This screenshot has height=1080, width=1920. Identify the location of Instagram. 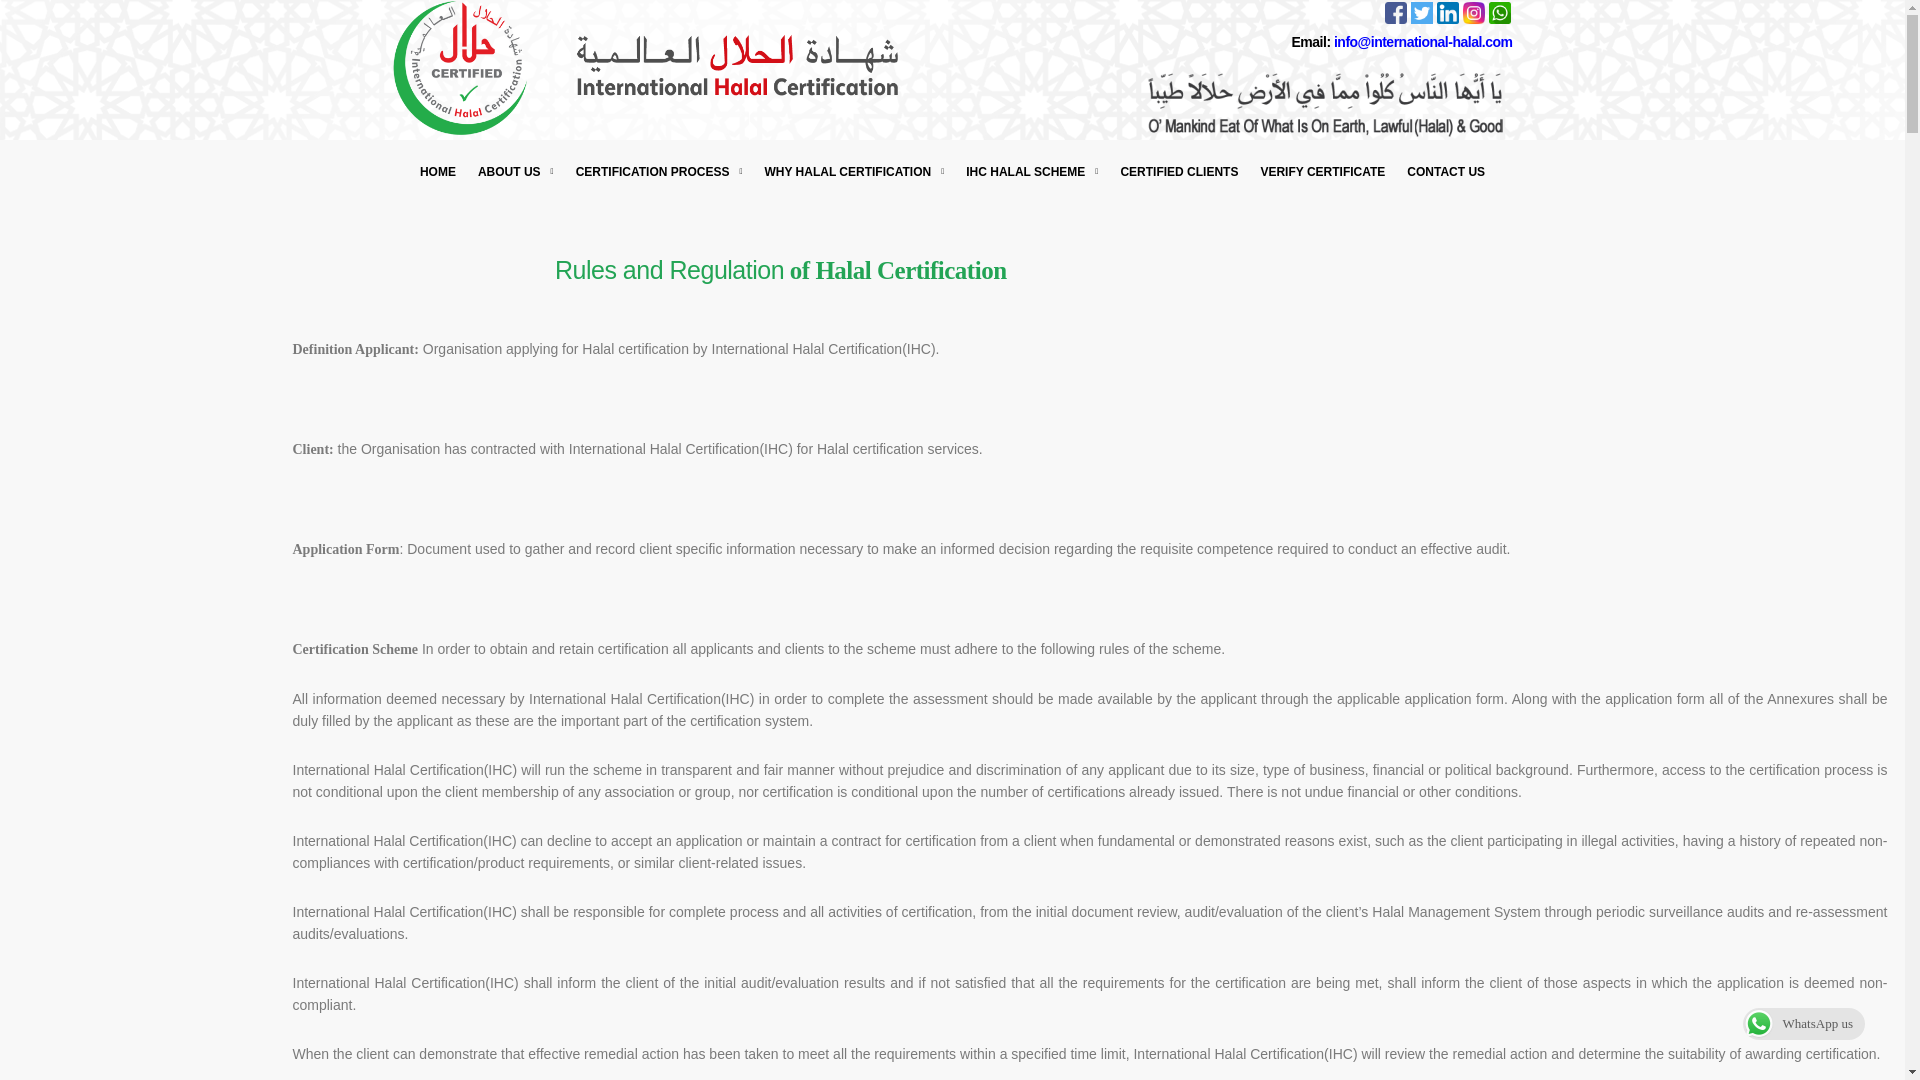
(1472, 22).